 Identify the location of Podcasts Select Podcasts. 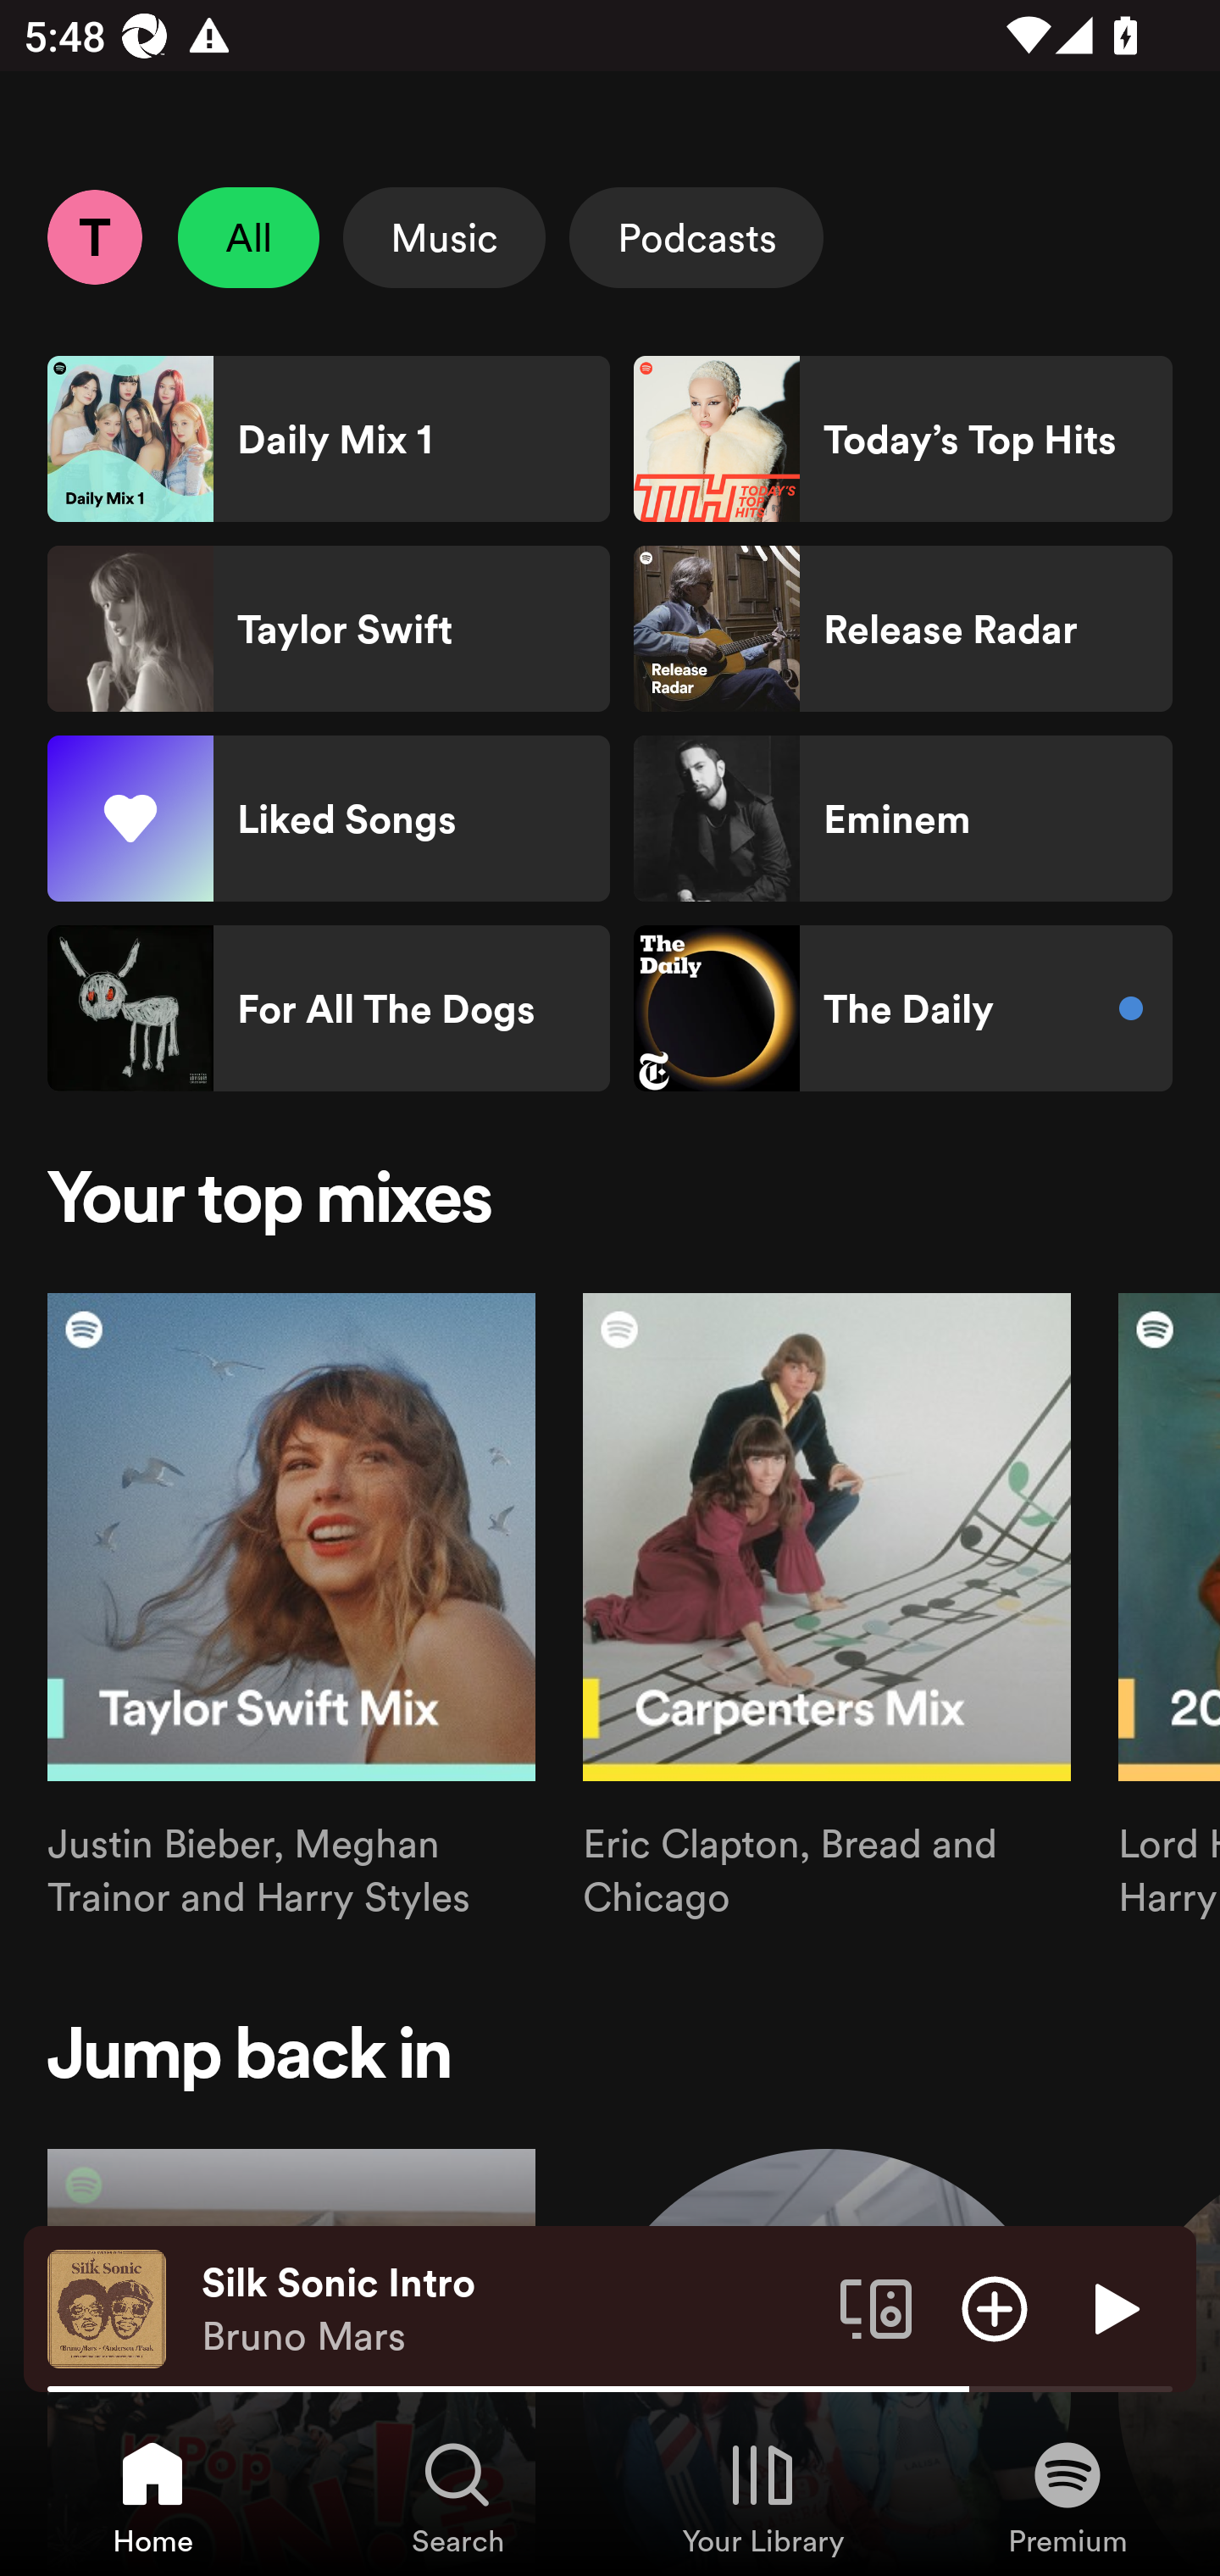
(696, 237).